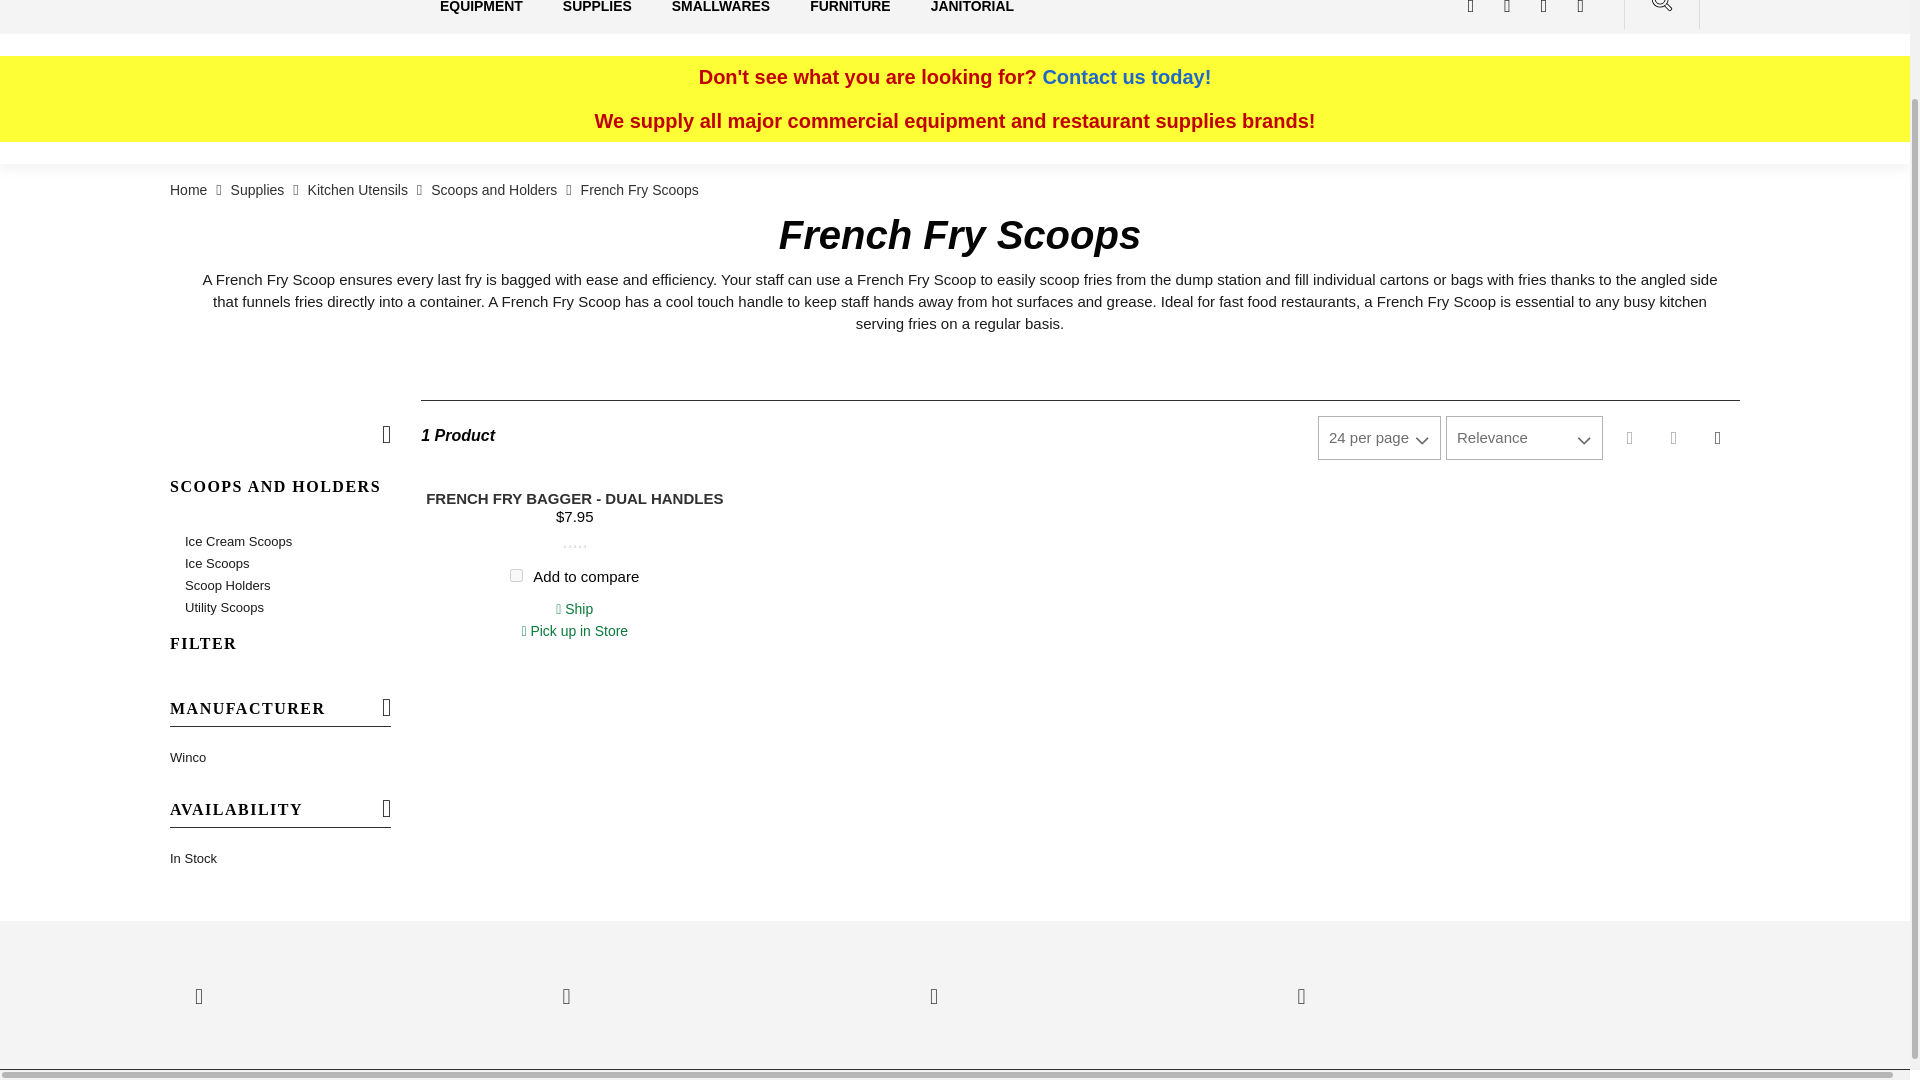  Describe the element at coordinates (480, 16) in the screenshot. I see `EQUIPMENT` at that location.